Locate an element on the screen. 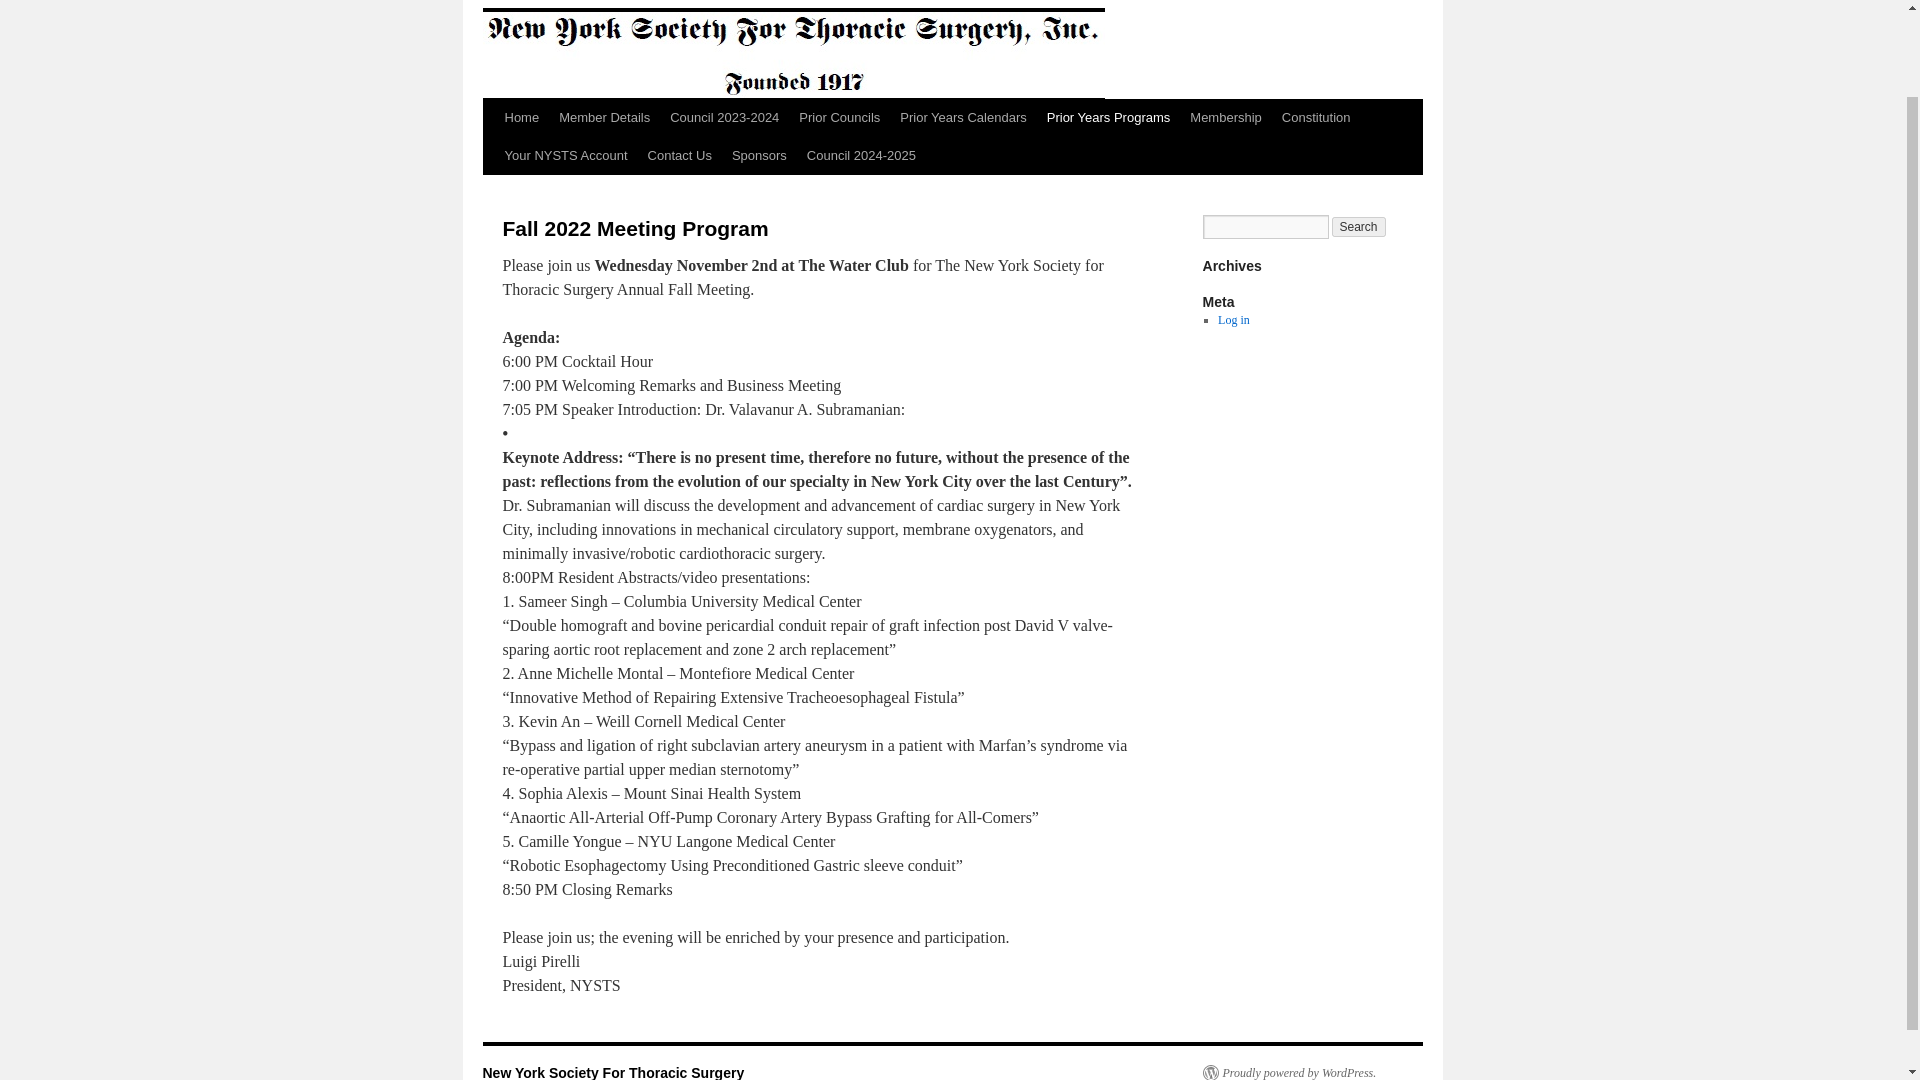 This screenshot has width=1920, height=1080. Member Details is located at coordinates (604, 118).